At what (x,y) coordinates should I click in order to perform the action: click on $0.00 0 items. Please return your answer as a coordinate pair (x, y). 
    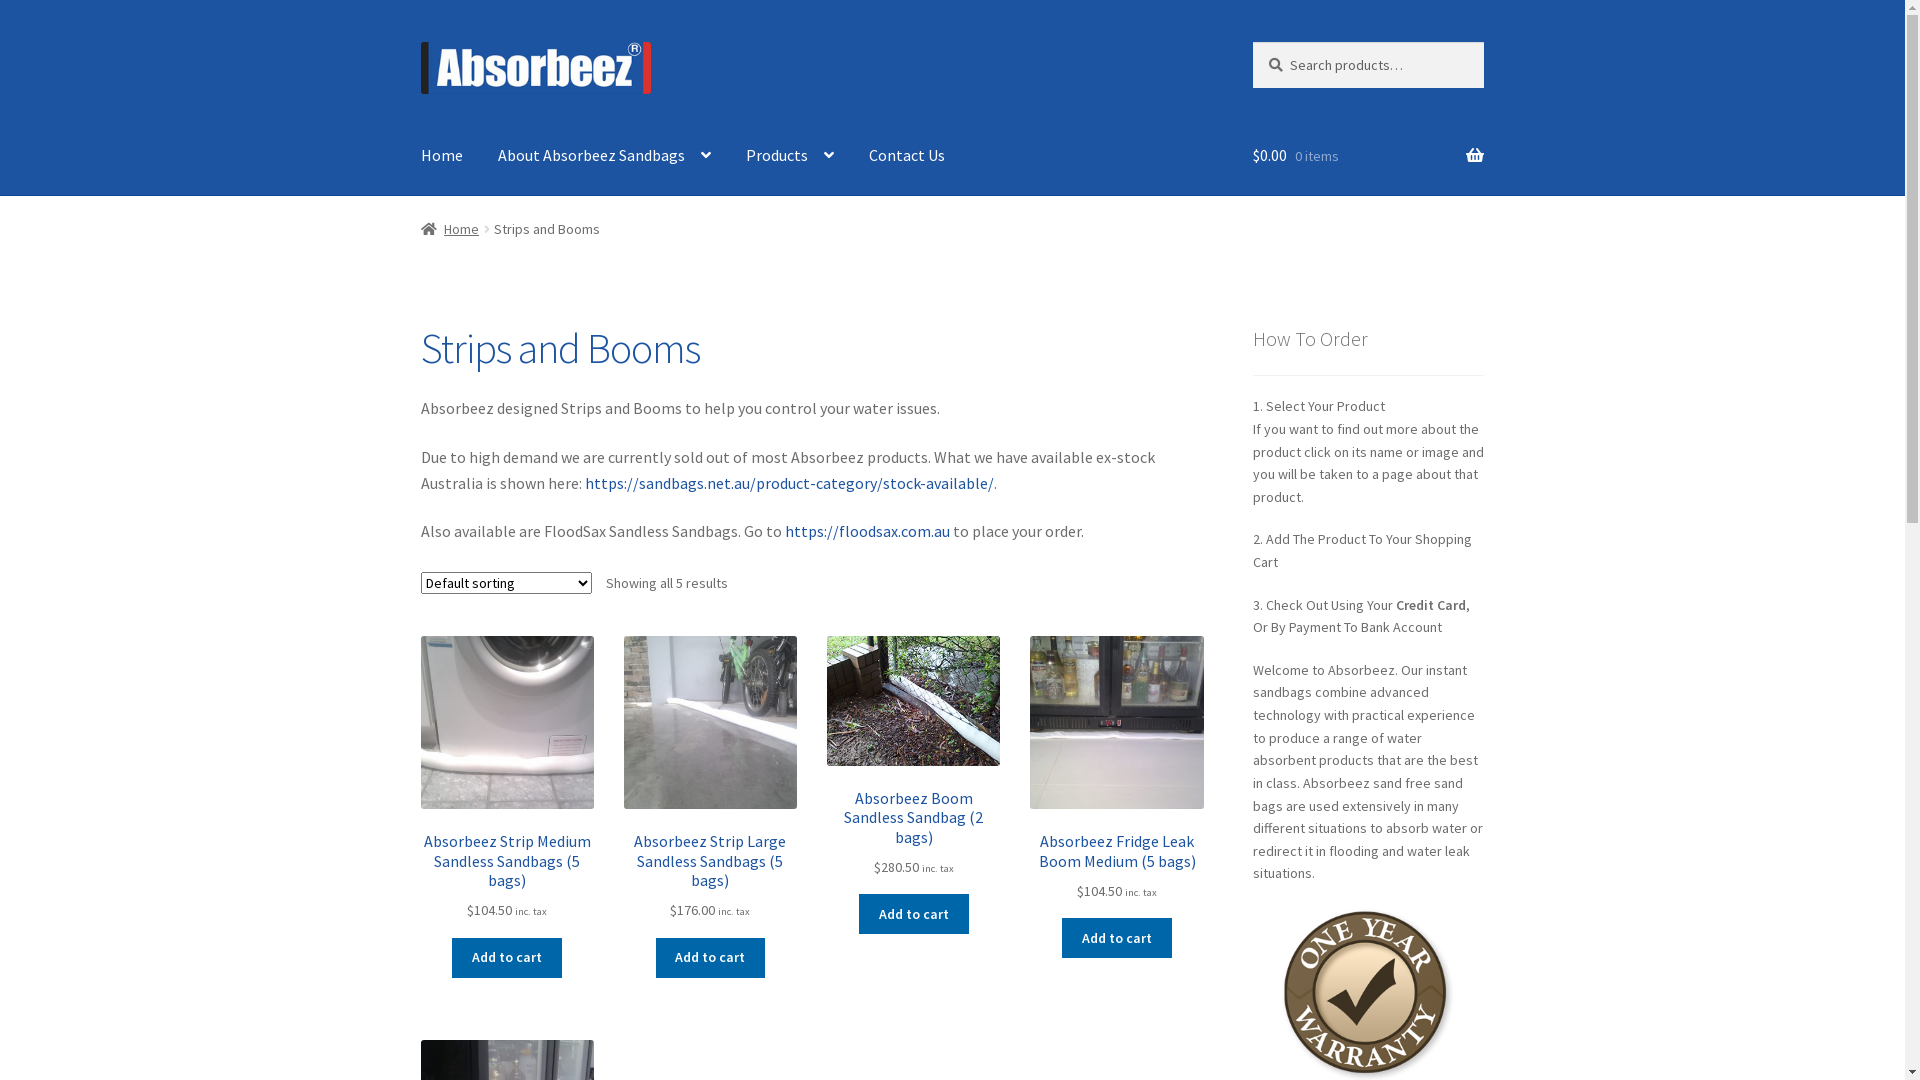
    Looking at the image, I should click on (1368, 156).